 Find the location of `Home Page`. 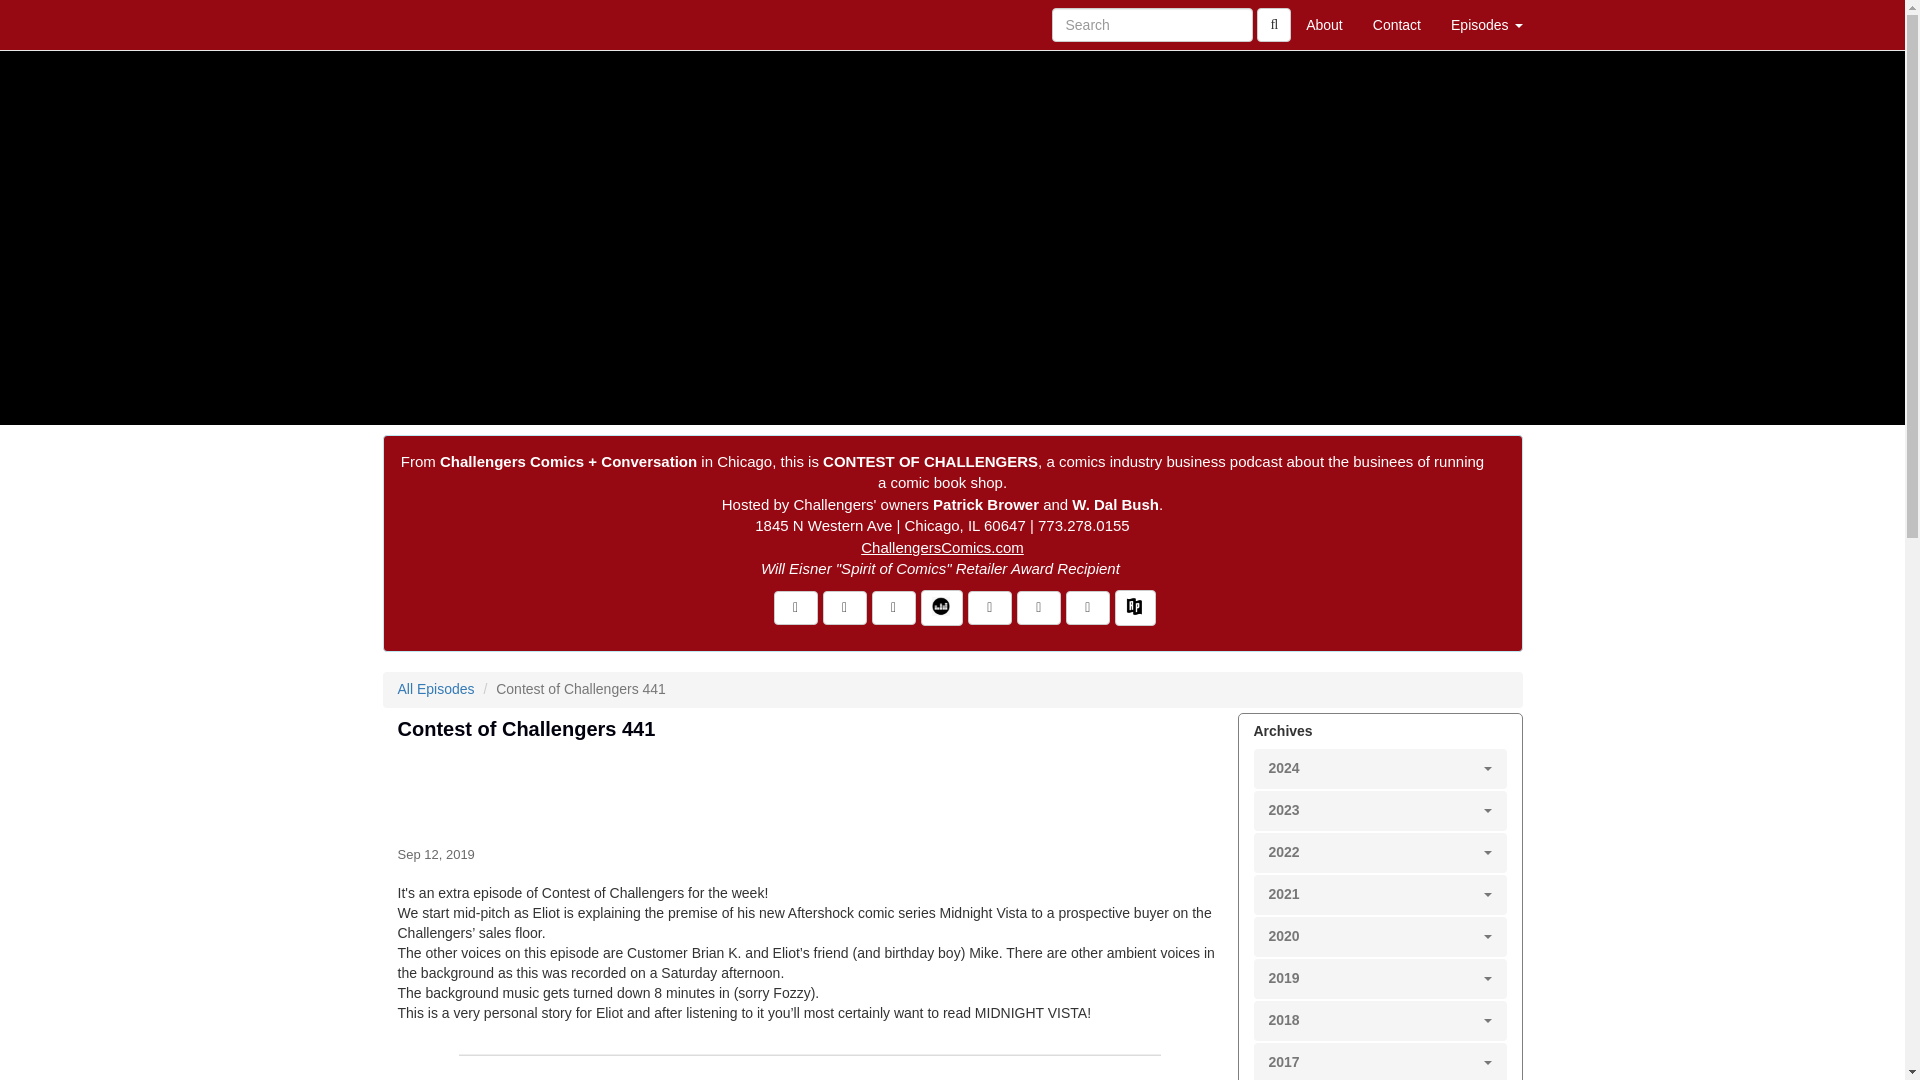

Home Page is located at coordinates (423, 24).